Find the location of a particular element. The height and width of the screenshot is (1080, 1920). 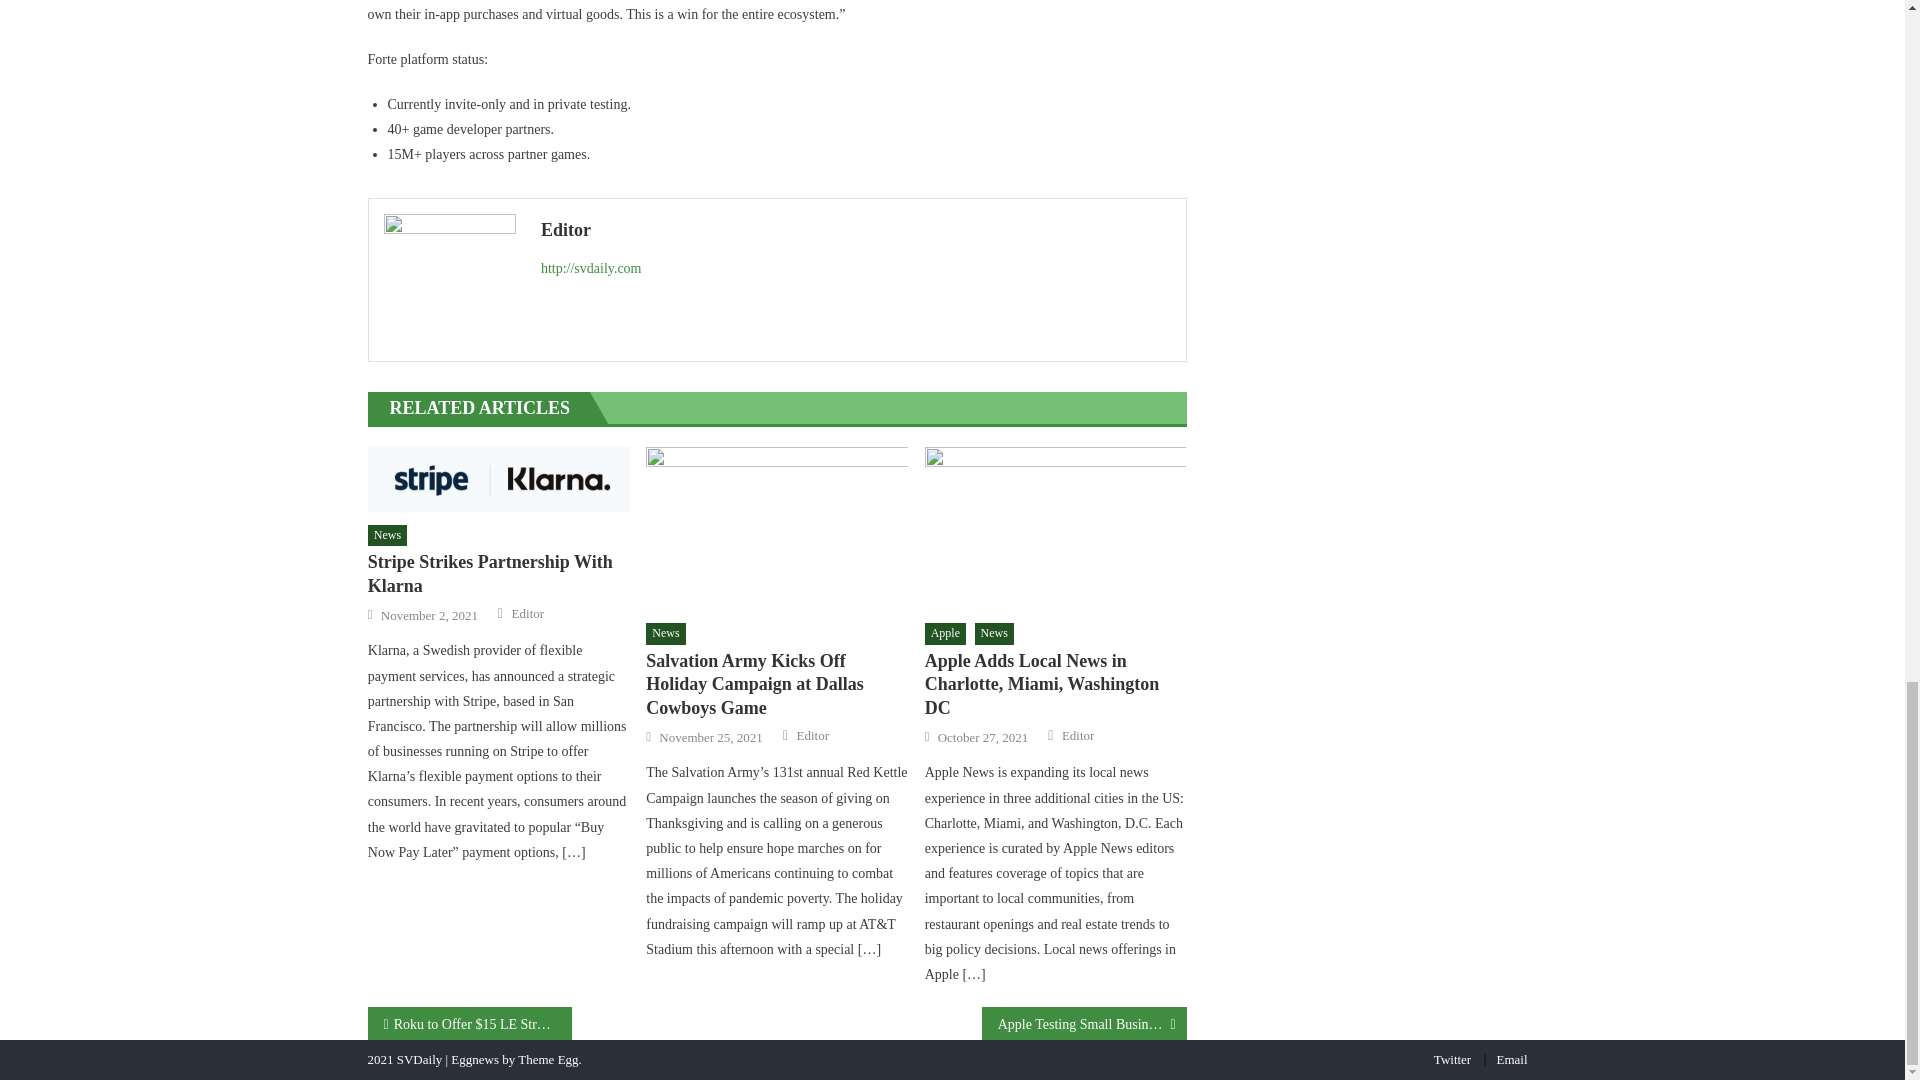

Editor is located at coordinates (812, 736).